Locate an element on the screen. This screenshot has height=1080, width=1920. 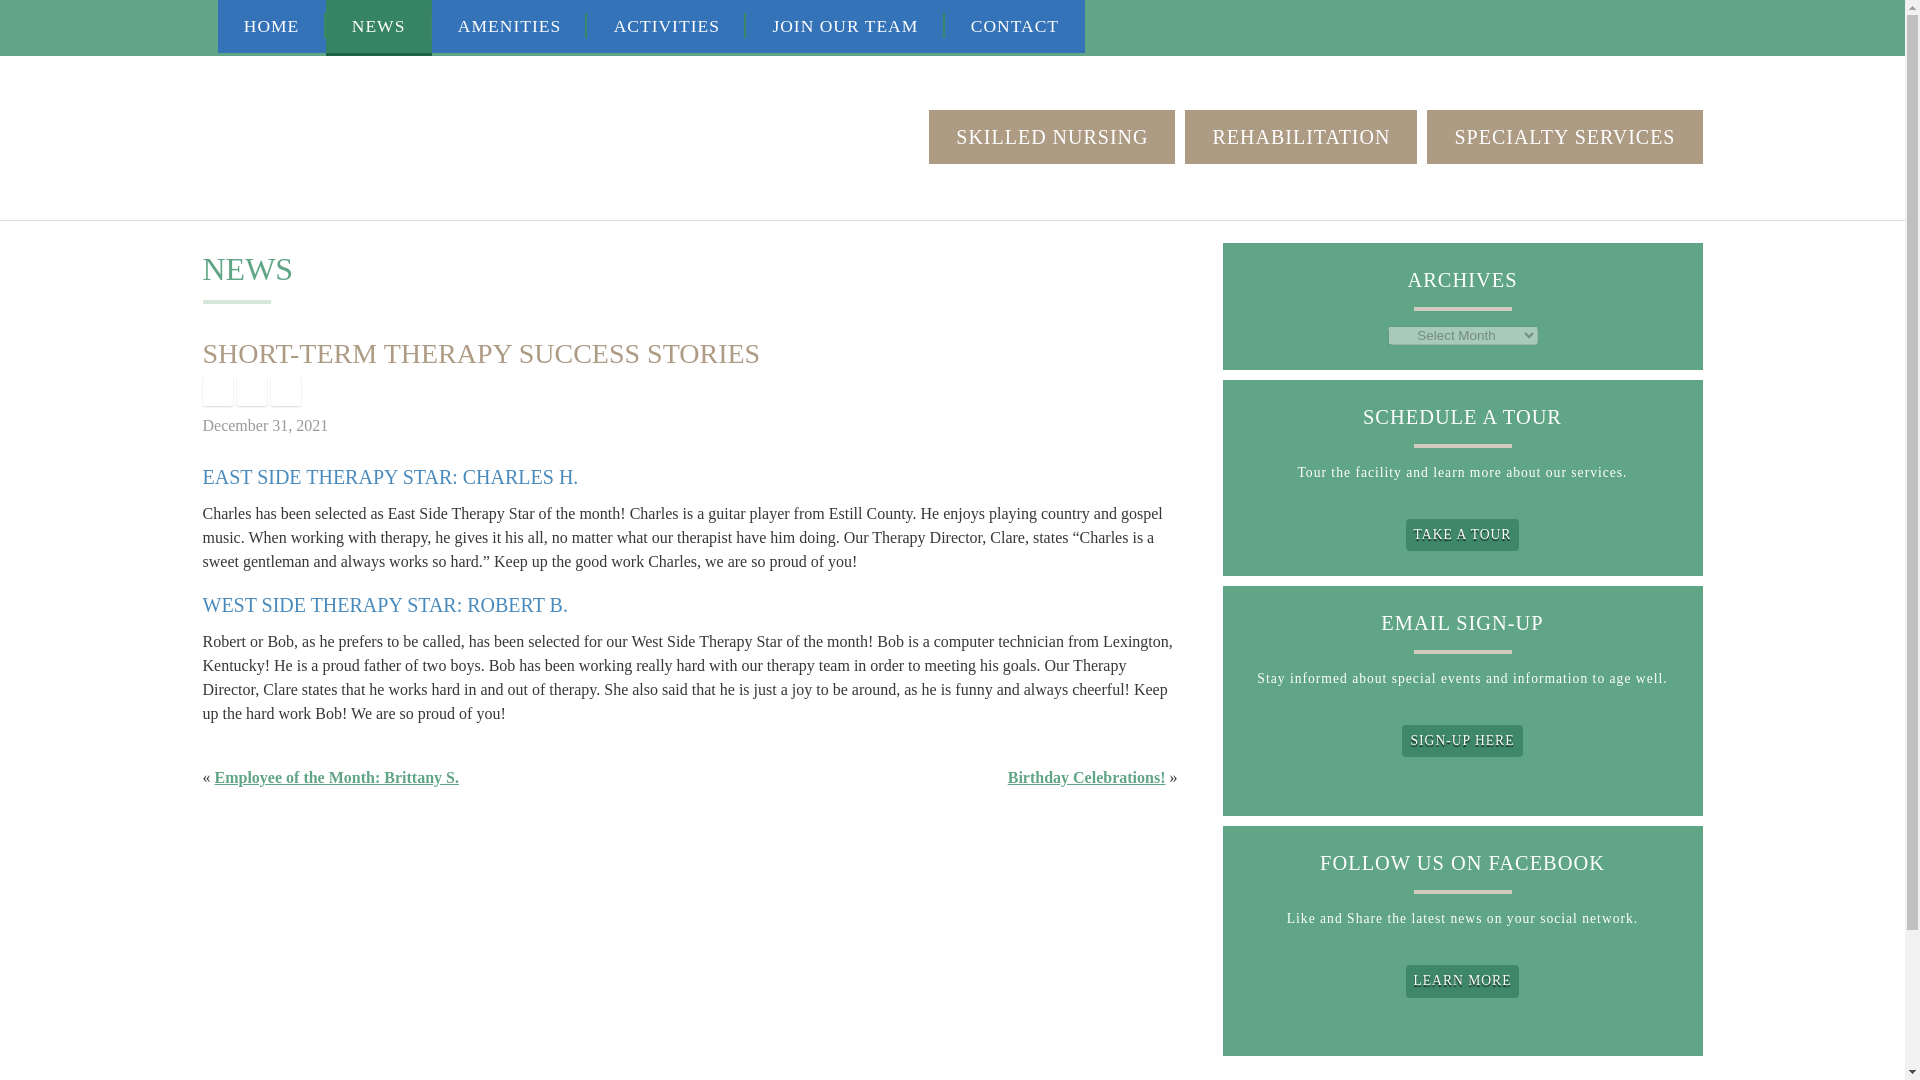
Search is located at coordinates (1690, 27).